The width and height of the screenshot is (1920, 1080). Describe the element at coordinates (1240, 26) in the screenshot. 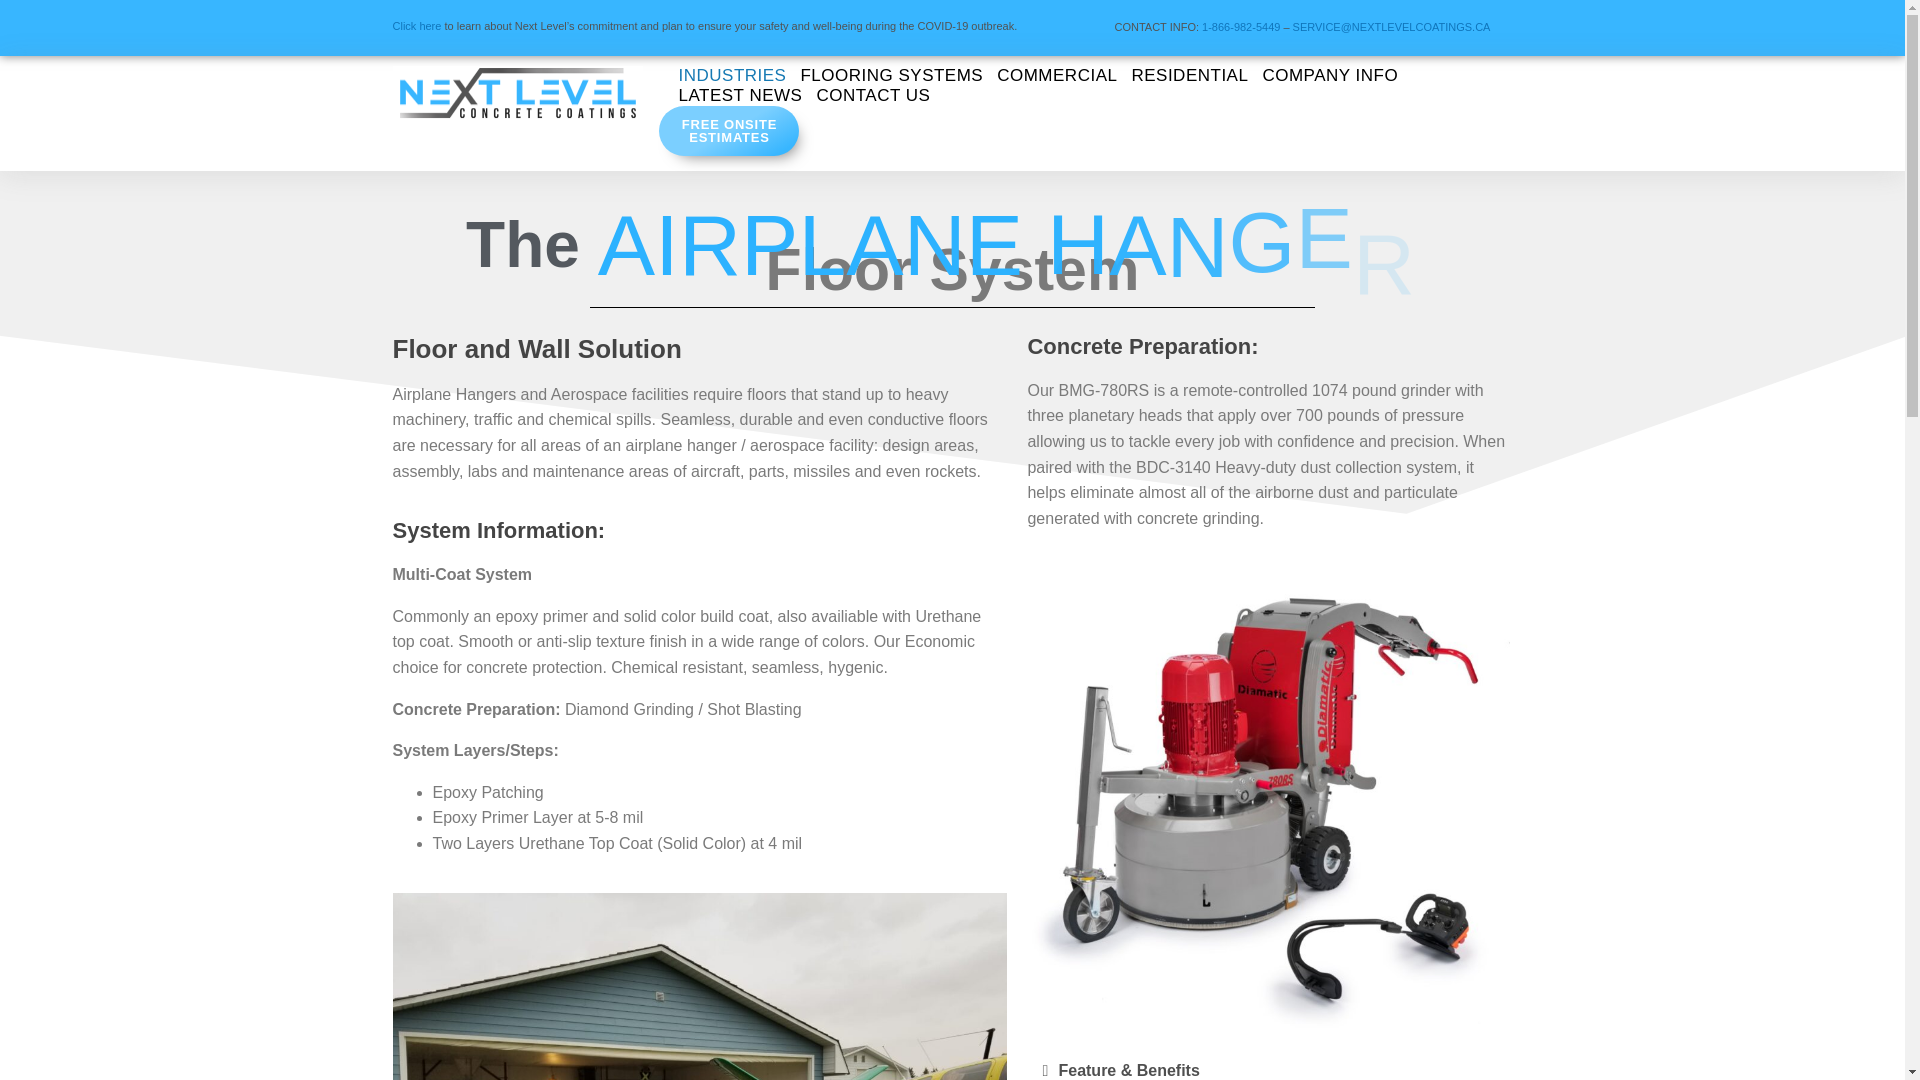

I see `1-866-982-5449` at that location.